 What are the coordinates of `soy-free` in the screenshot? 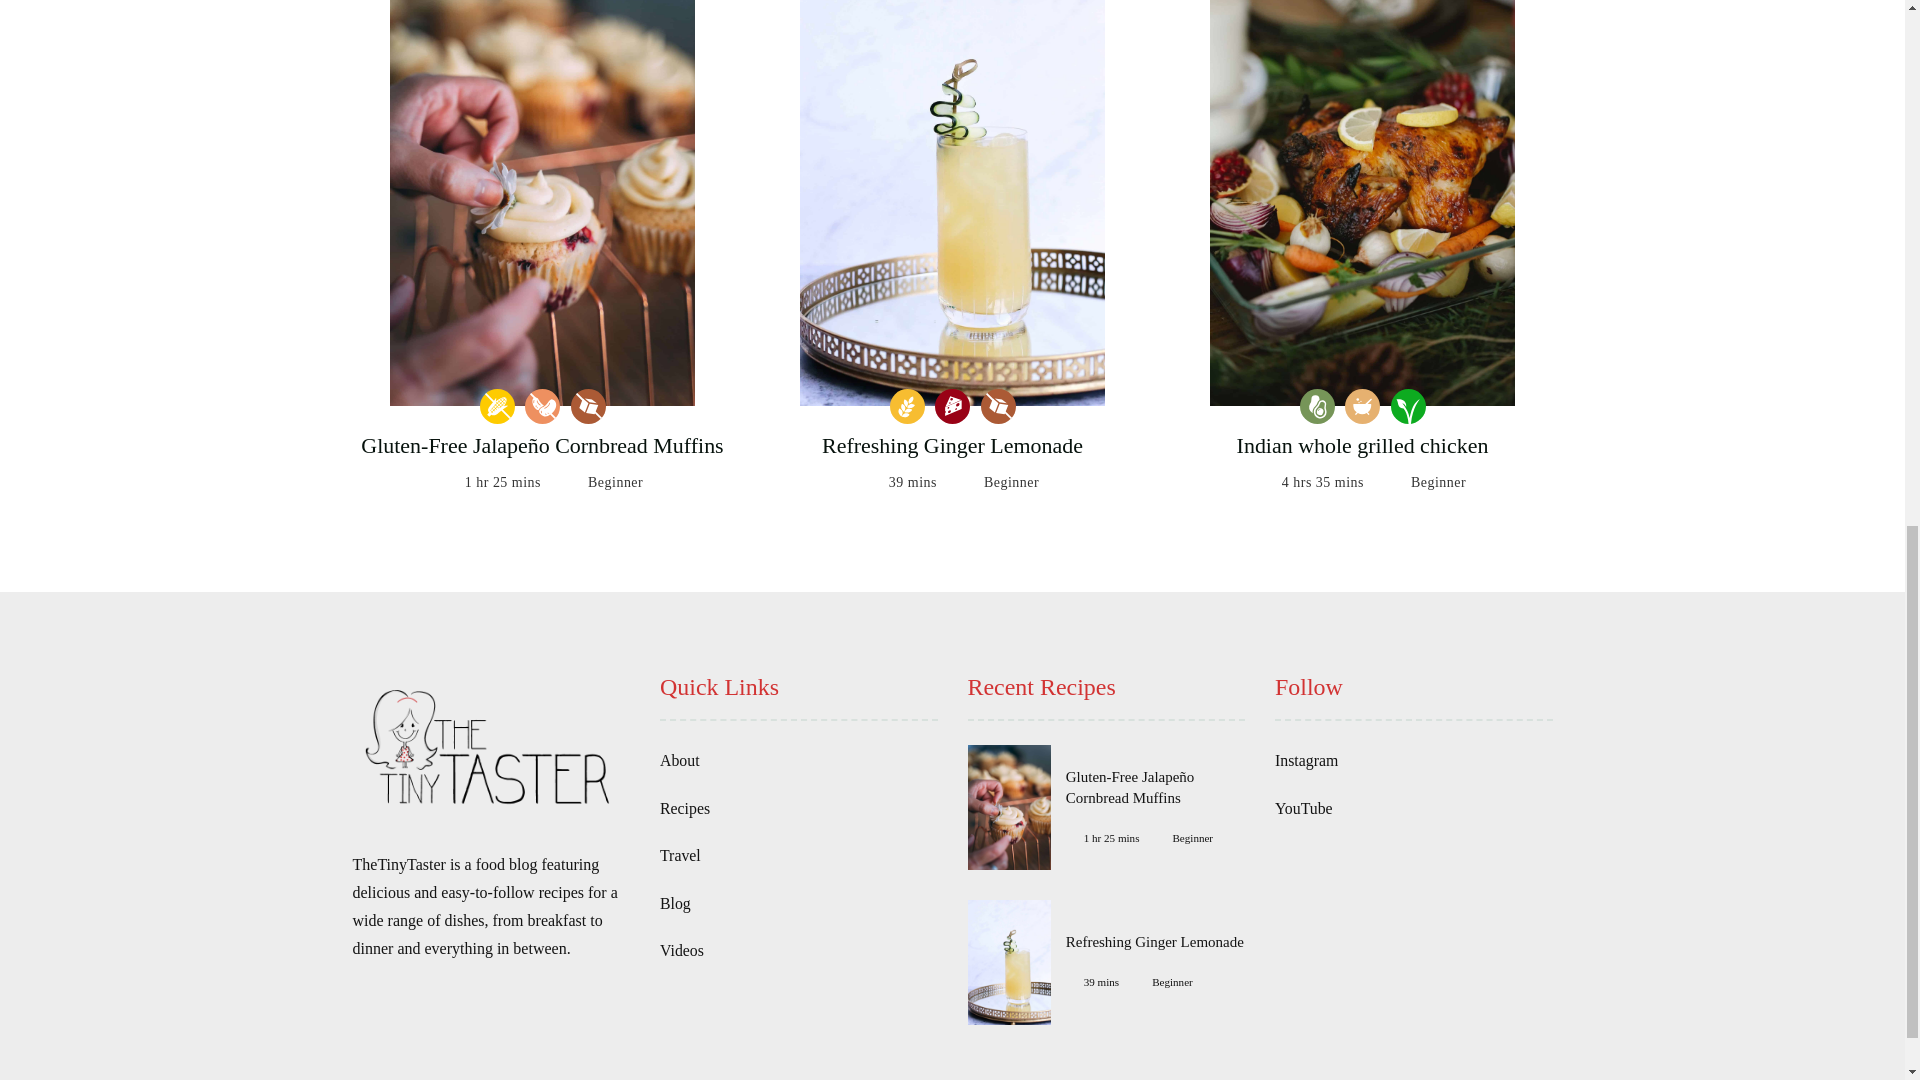 It's located at (542, 406).